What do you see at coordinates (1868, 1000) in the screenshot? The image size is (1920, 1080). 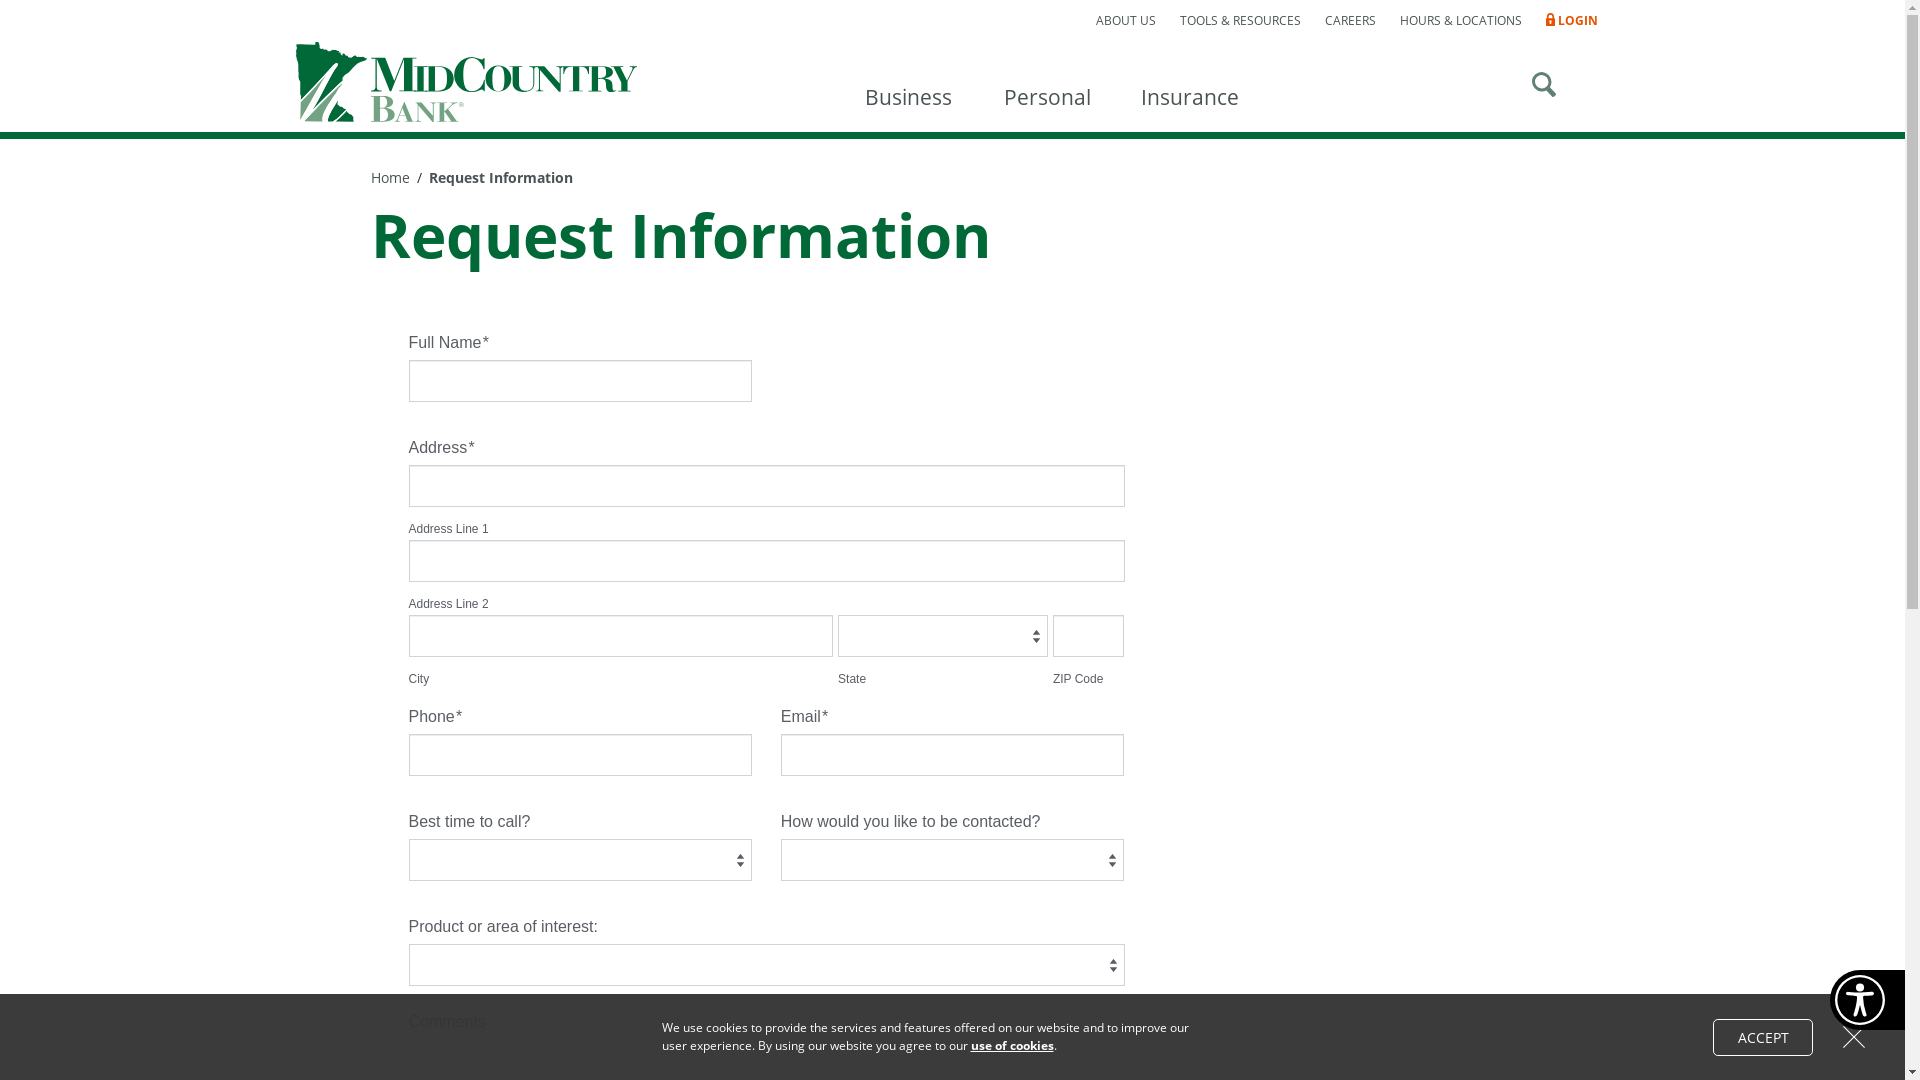 I see `ACCESSIBILITY
OPTIONS` at bounding box center [1868, 1000].